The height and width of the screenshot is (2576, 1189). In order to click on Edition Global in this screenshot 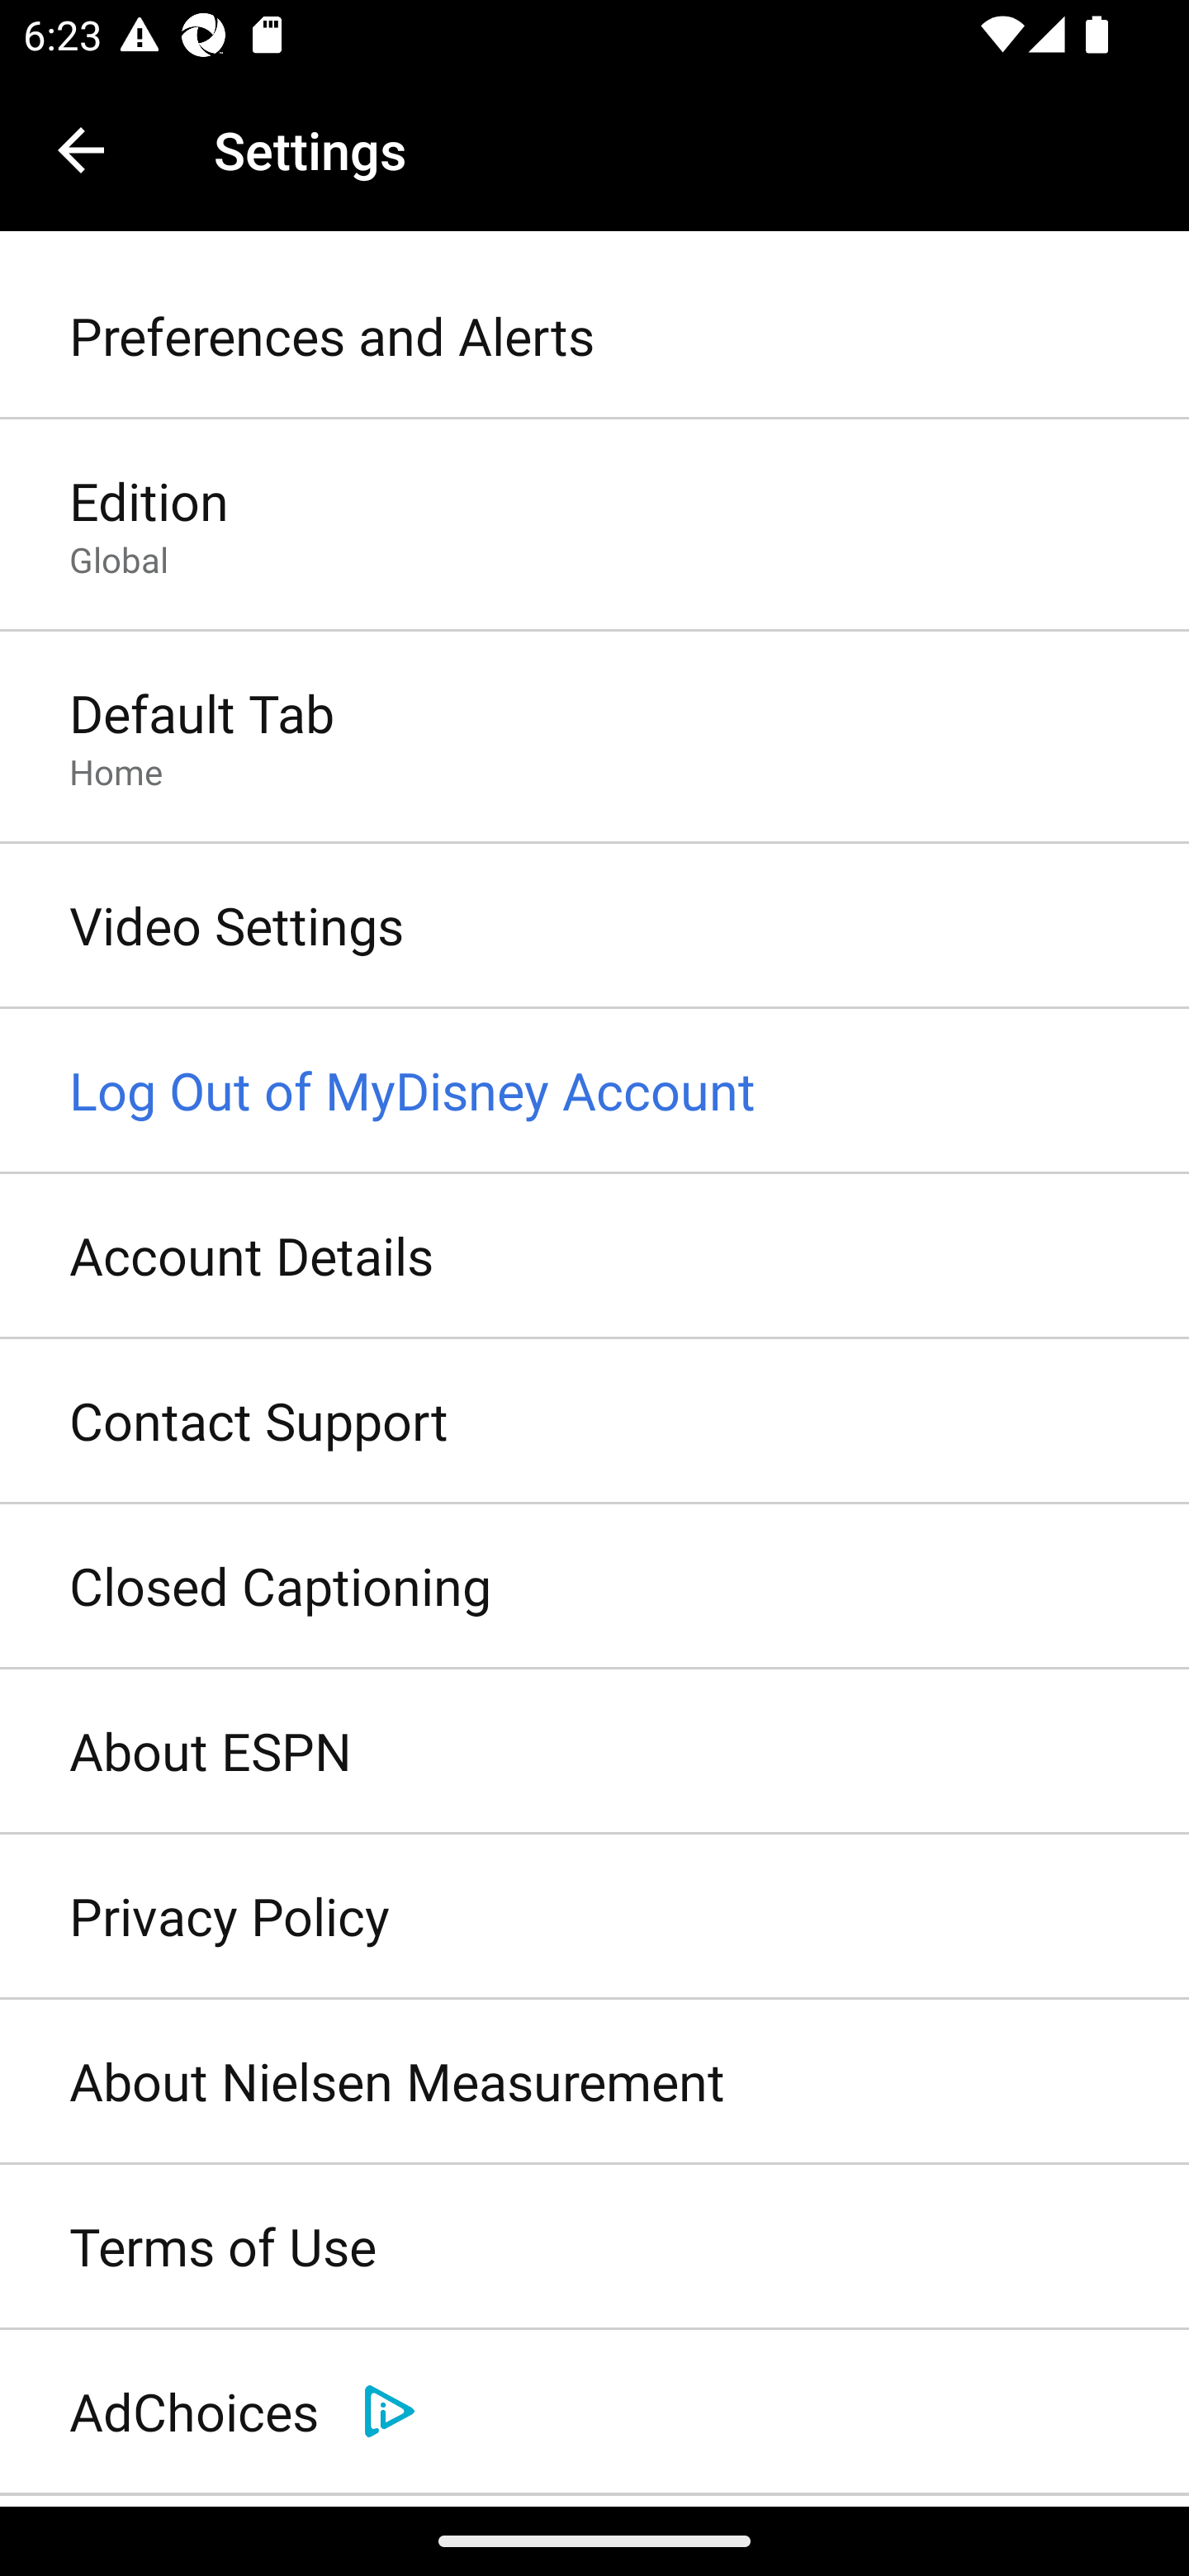, I will do `click(594, 527)`.